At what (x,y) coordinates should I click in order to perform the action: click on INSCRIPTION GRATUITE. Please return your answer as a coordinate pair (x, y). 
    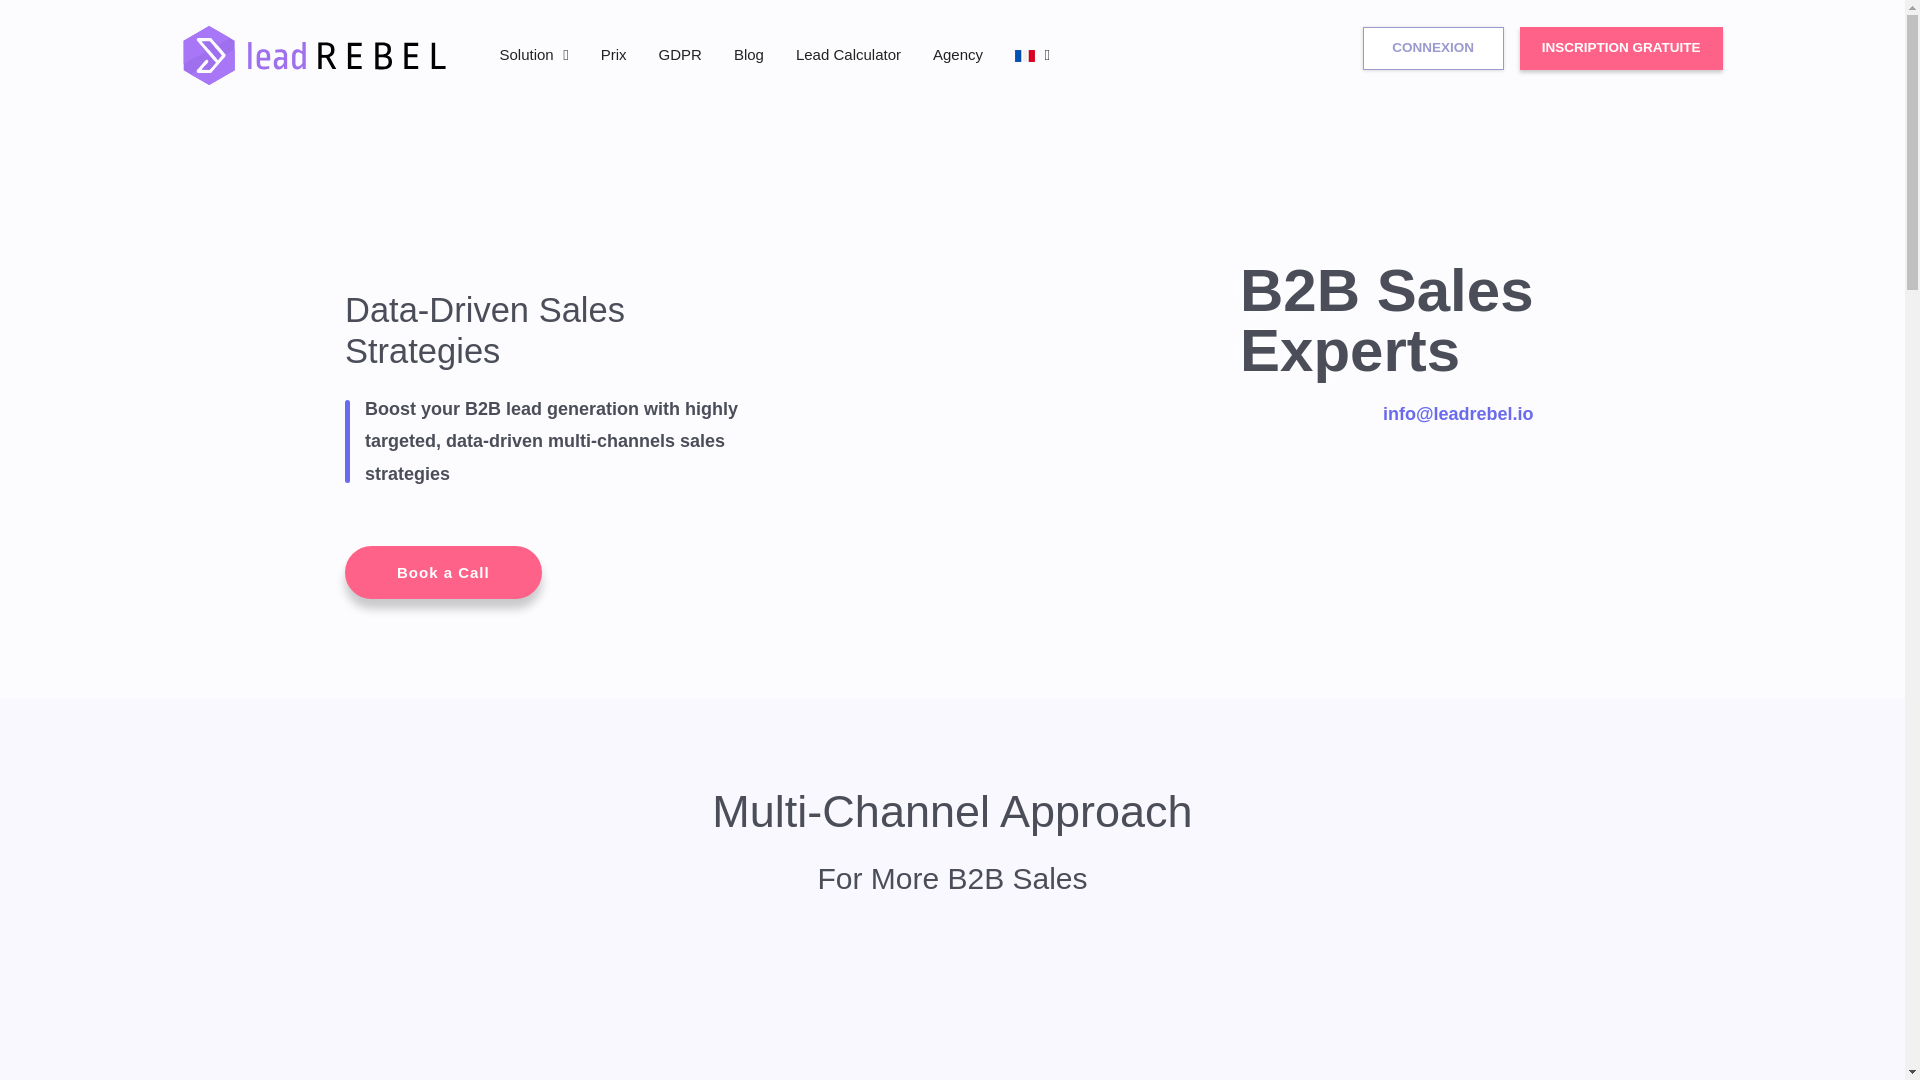
    Looking at the image, I should click on (1621, 48).